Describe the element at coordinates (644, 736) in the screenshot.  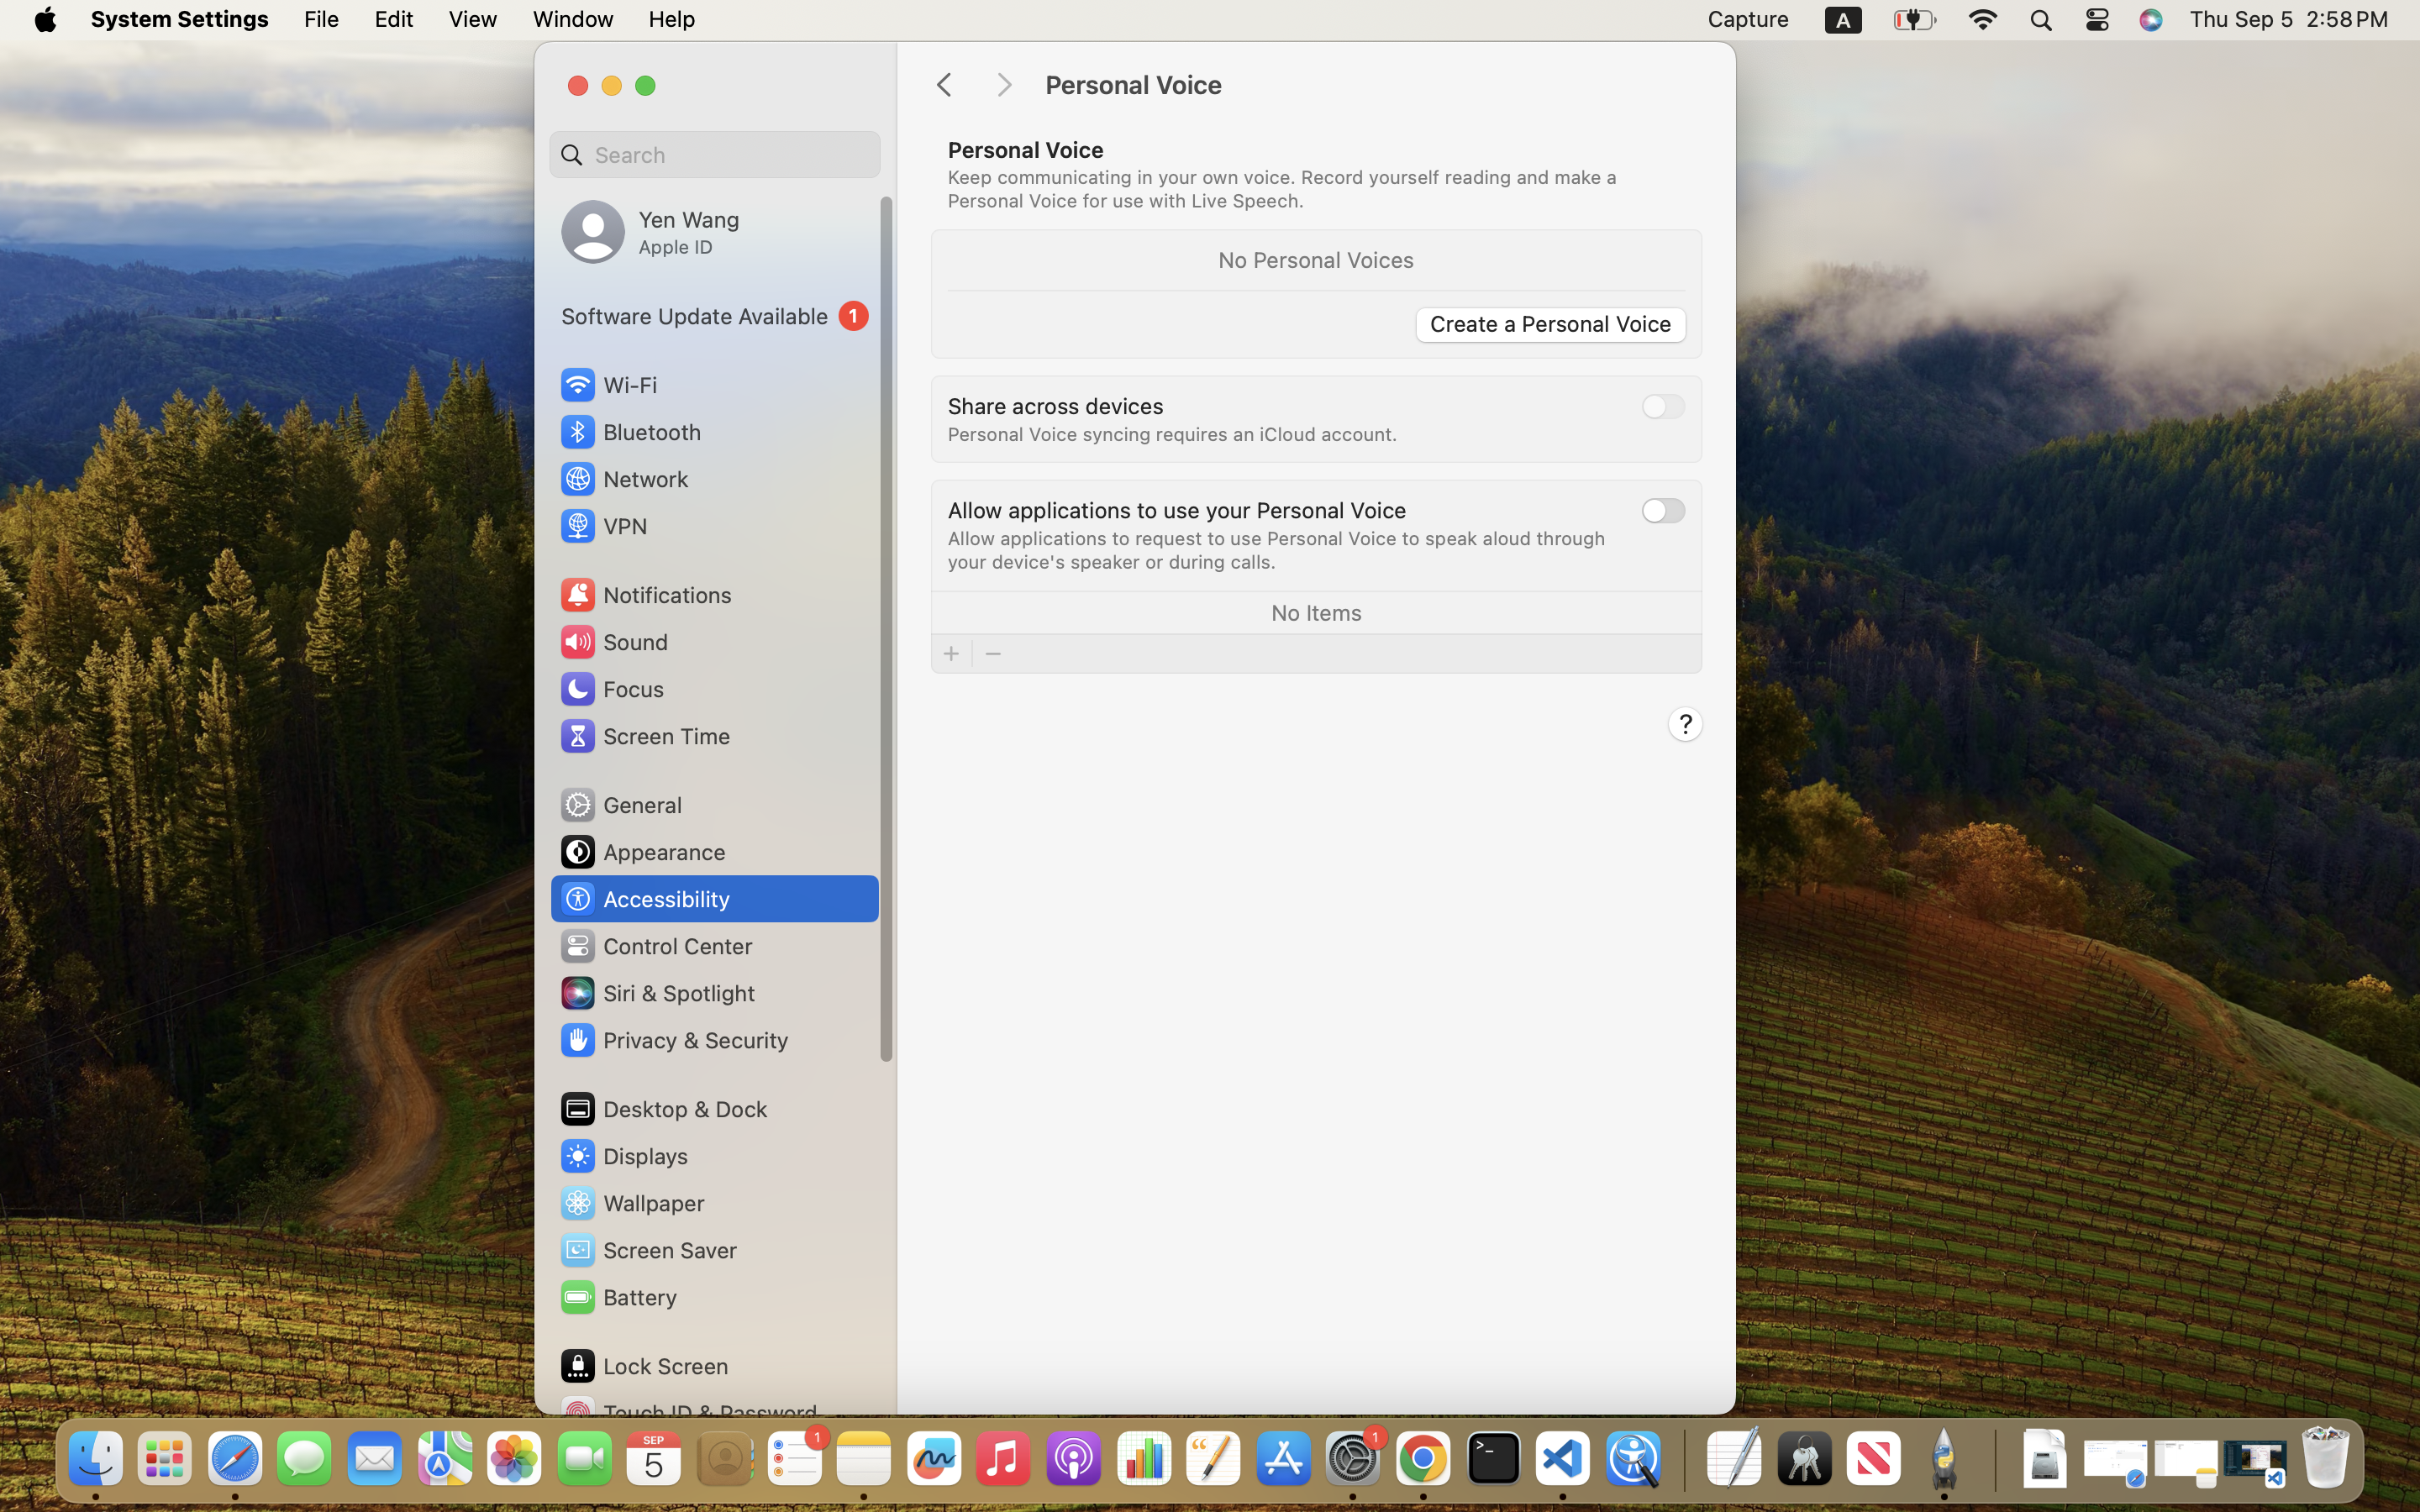
I see `Screen Time` at that location.